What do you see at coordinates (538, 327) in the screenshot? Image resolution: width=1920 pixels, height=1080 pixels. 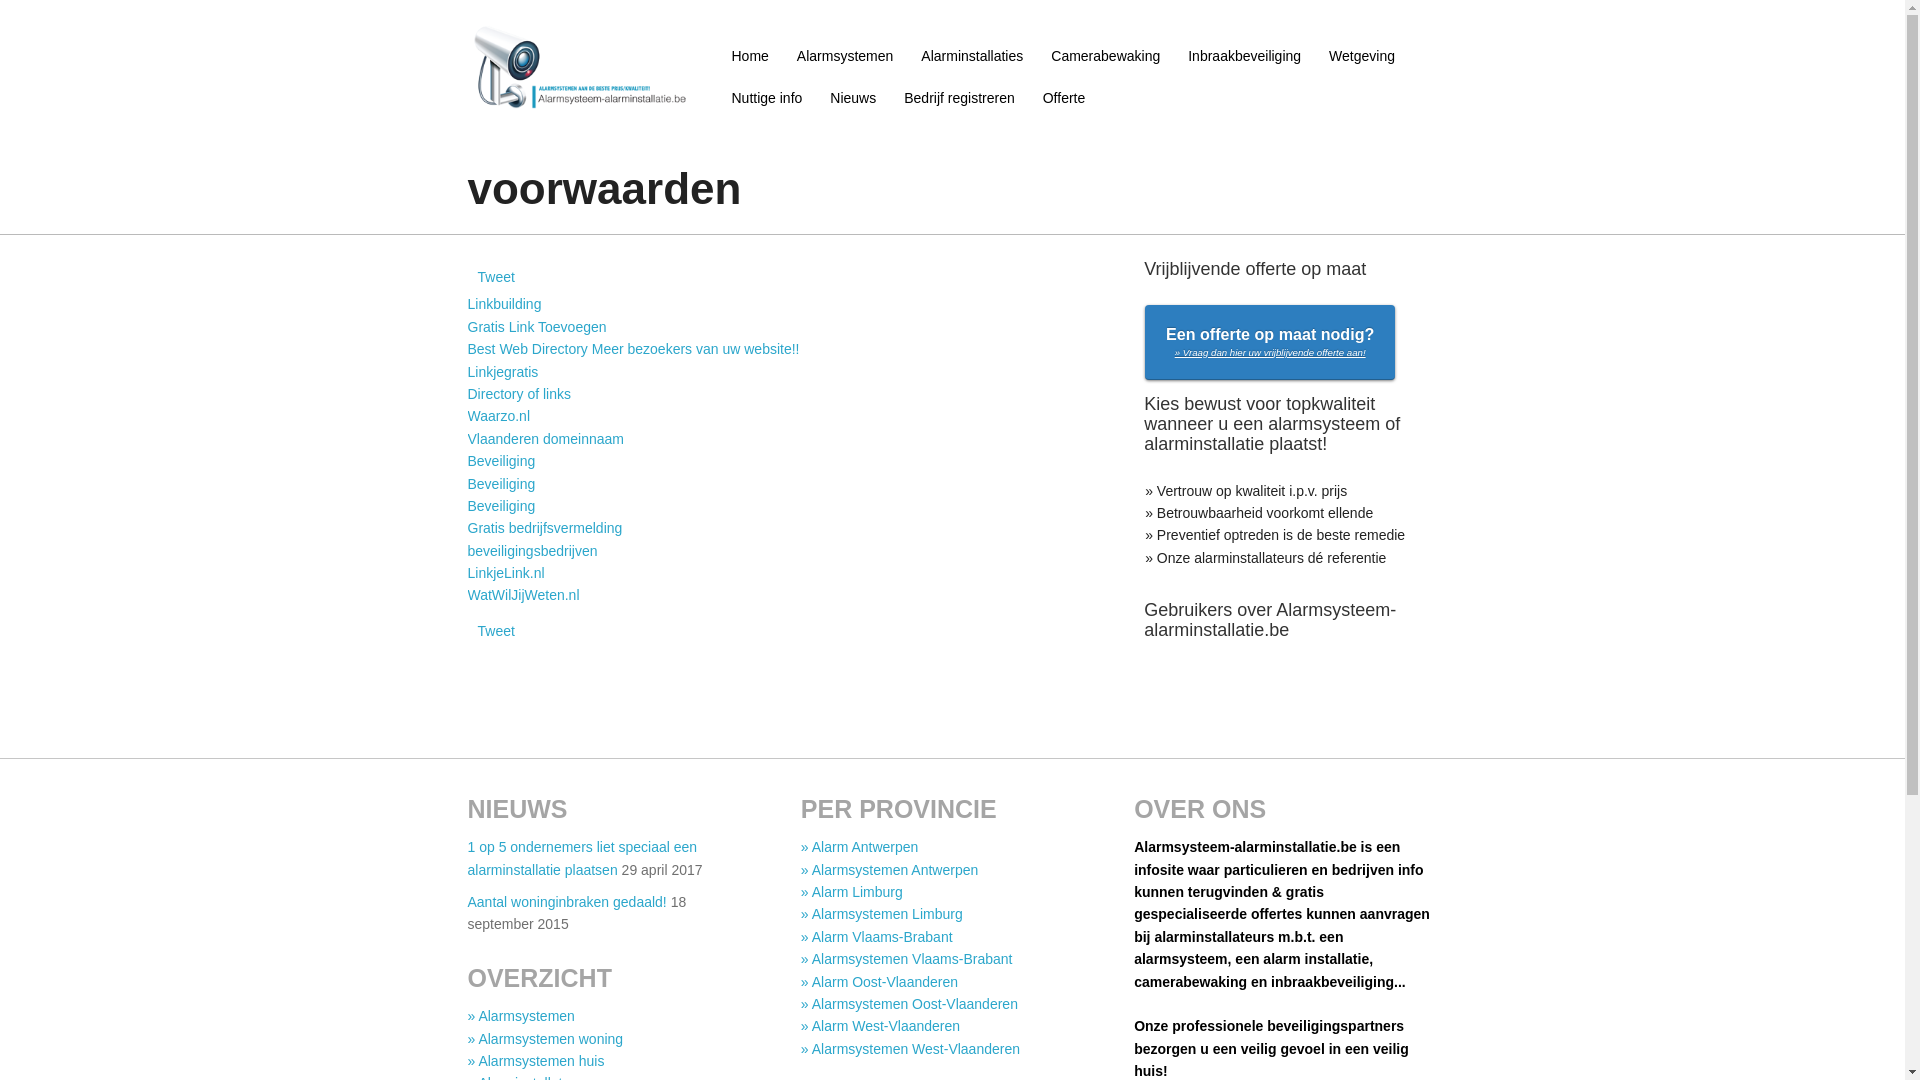 I see `Gratis Link Toevoegen` at bounding box center [538, 327].